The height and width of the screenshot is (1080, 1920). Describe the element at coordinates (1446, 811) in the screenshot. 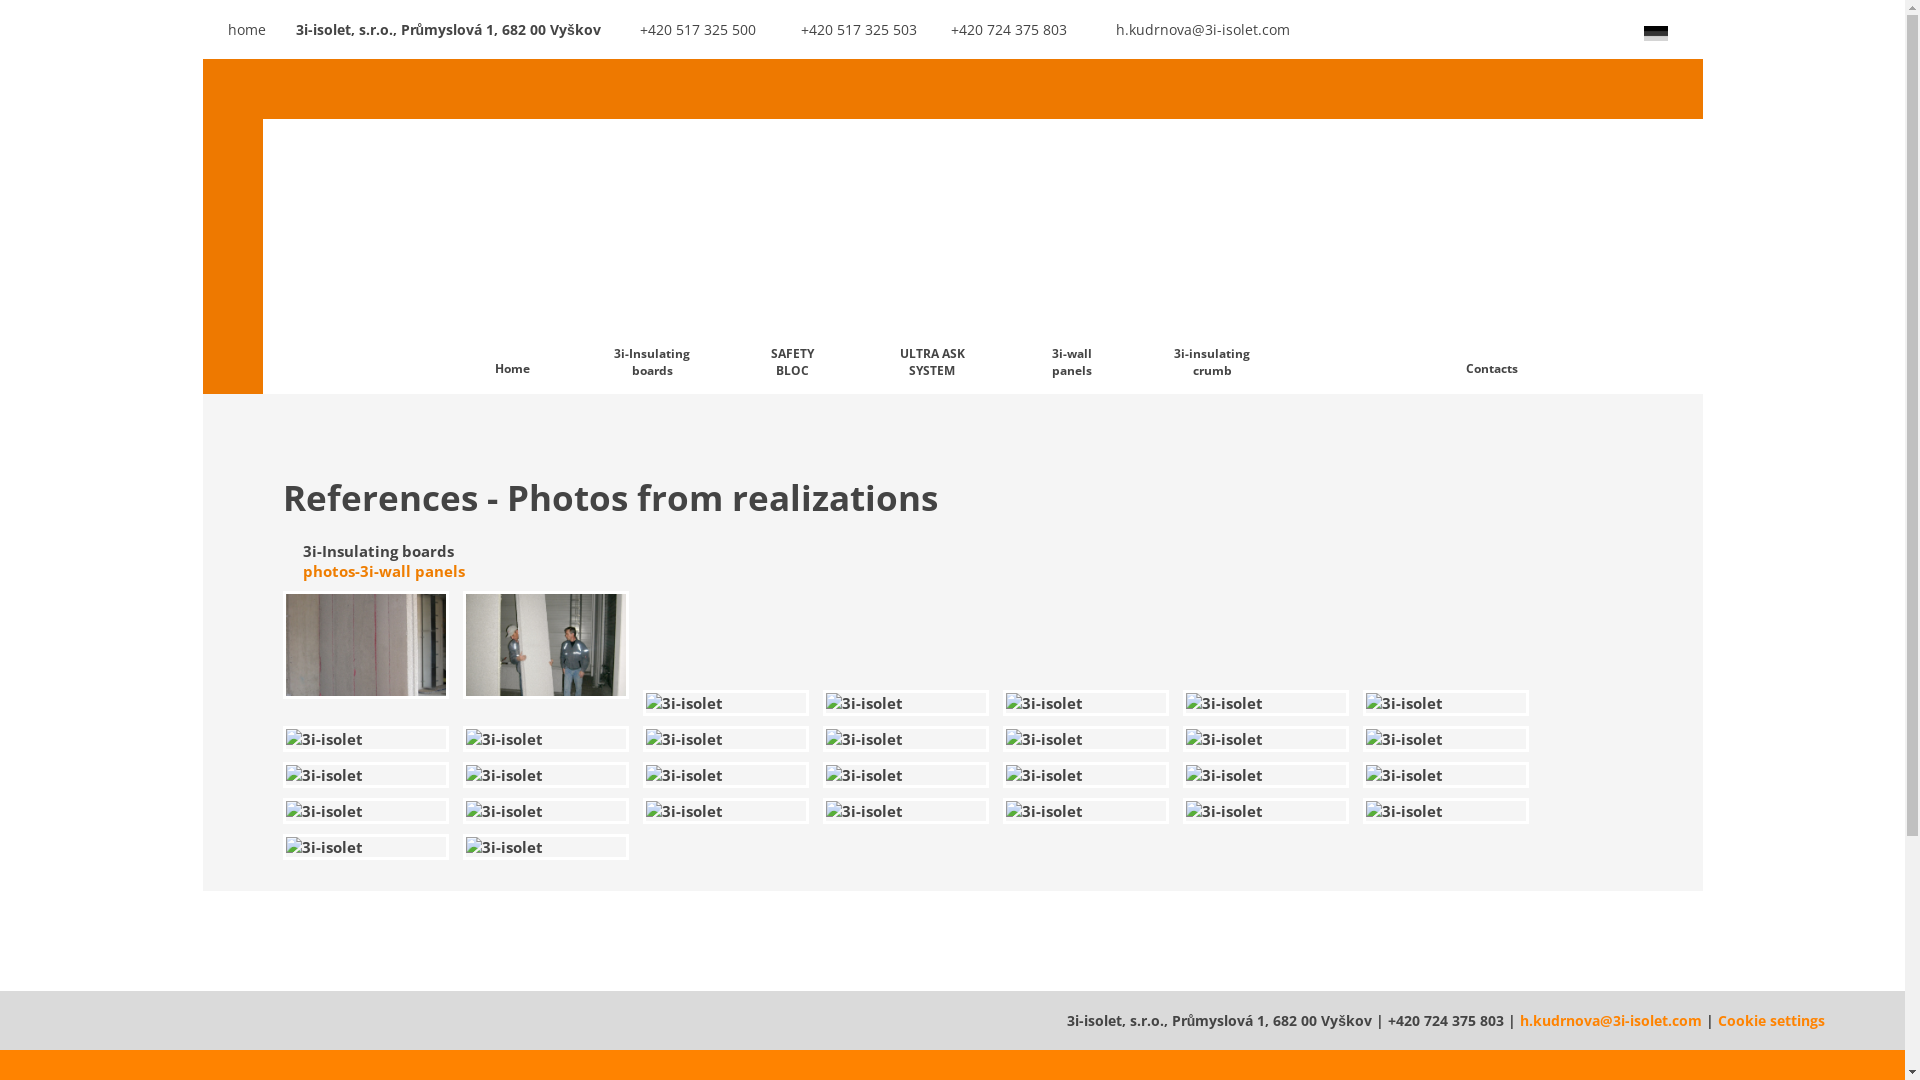

I see `3i-isolet` at that location.